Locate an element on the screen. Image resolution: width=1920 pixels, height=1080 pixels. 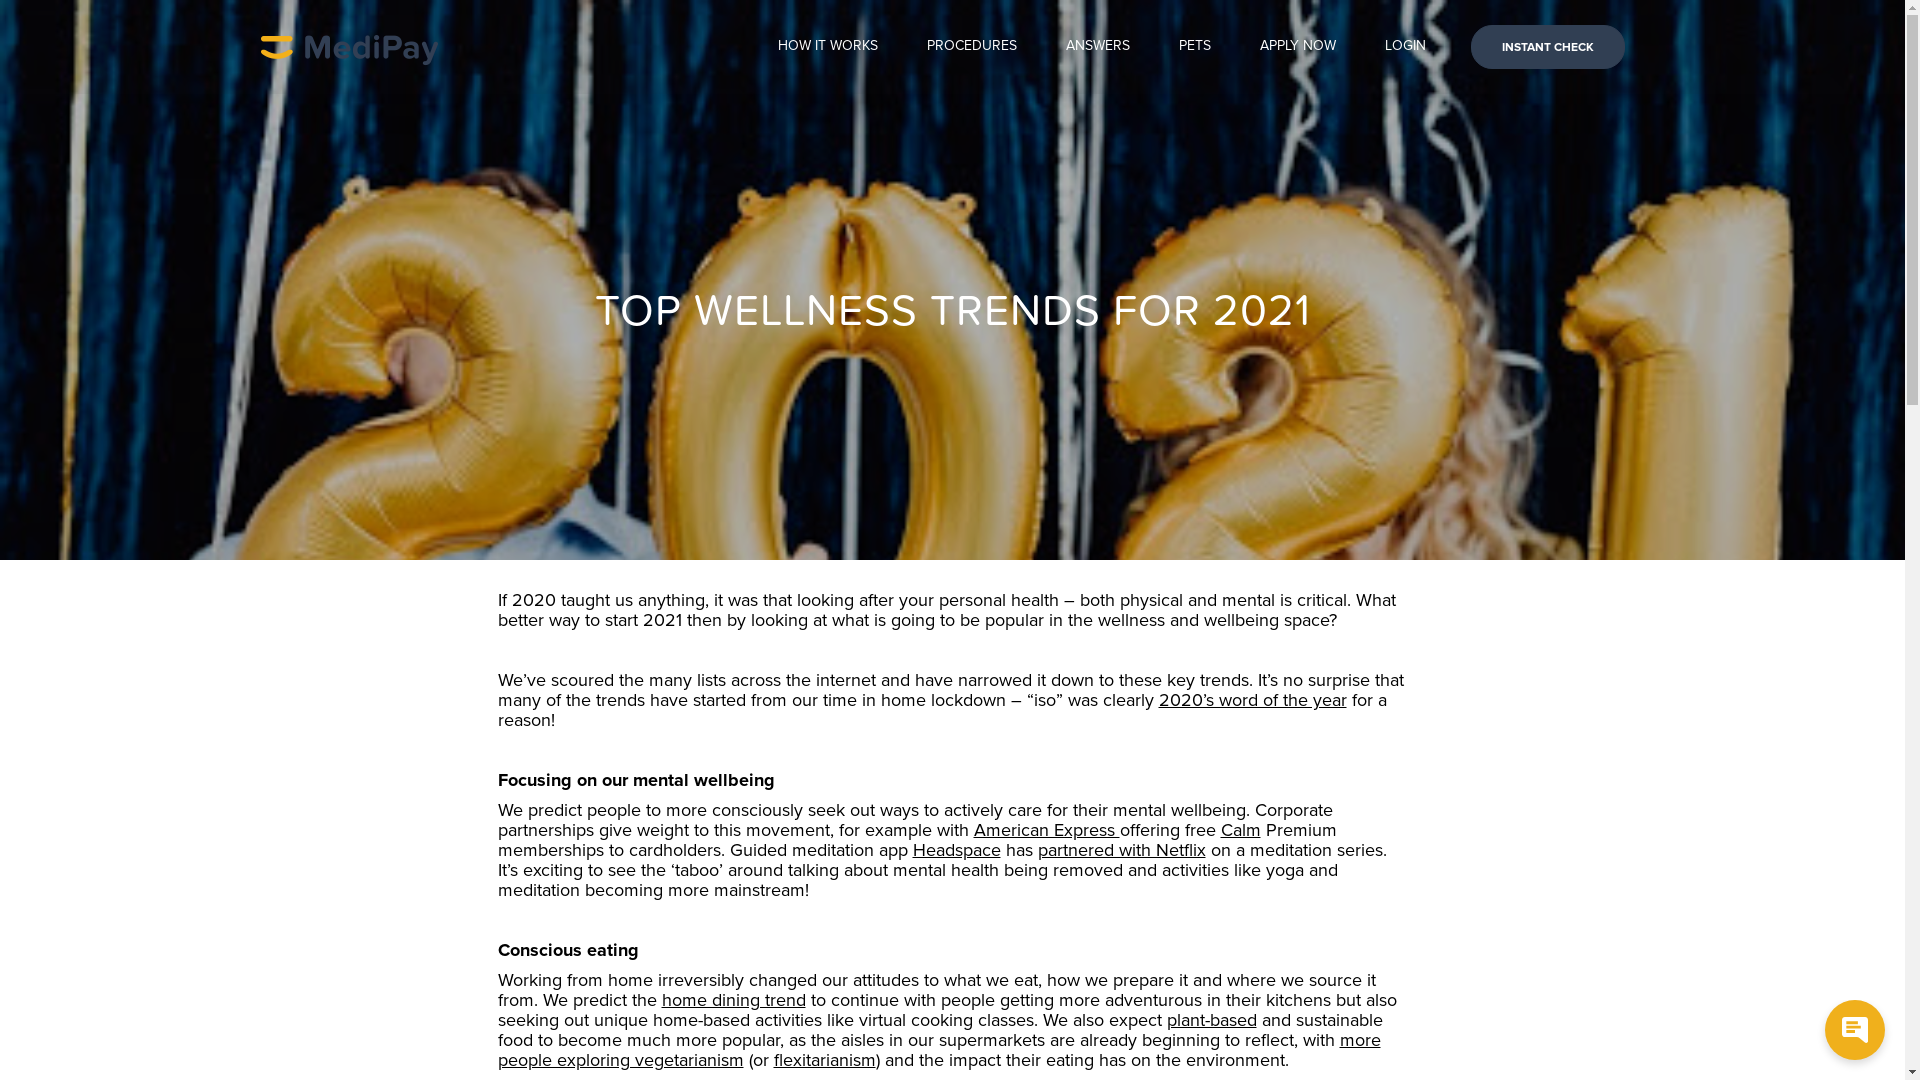
American Express is located at coordinates (1047, 830).